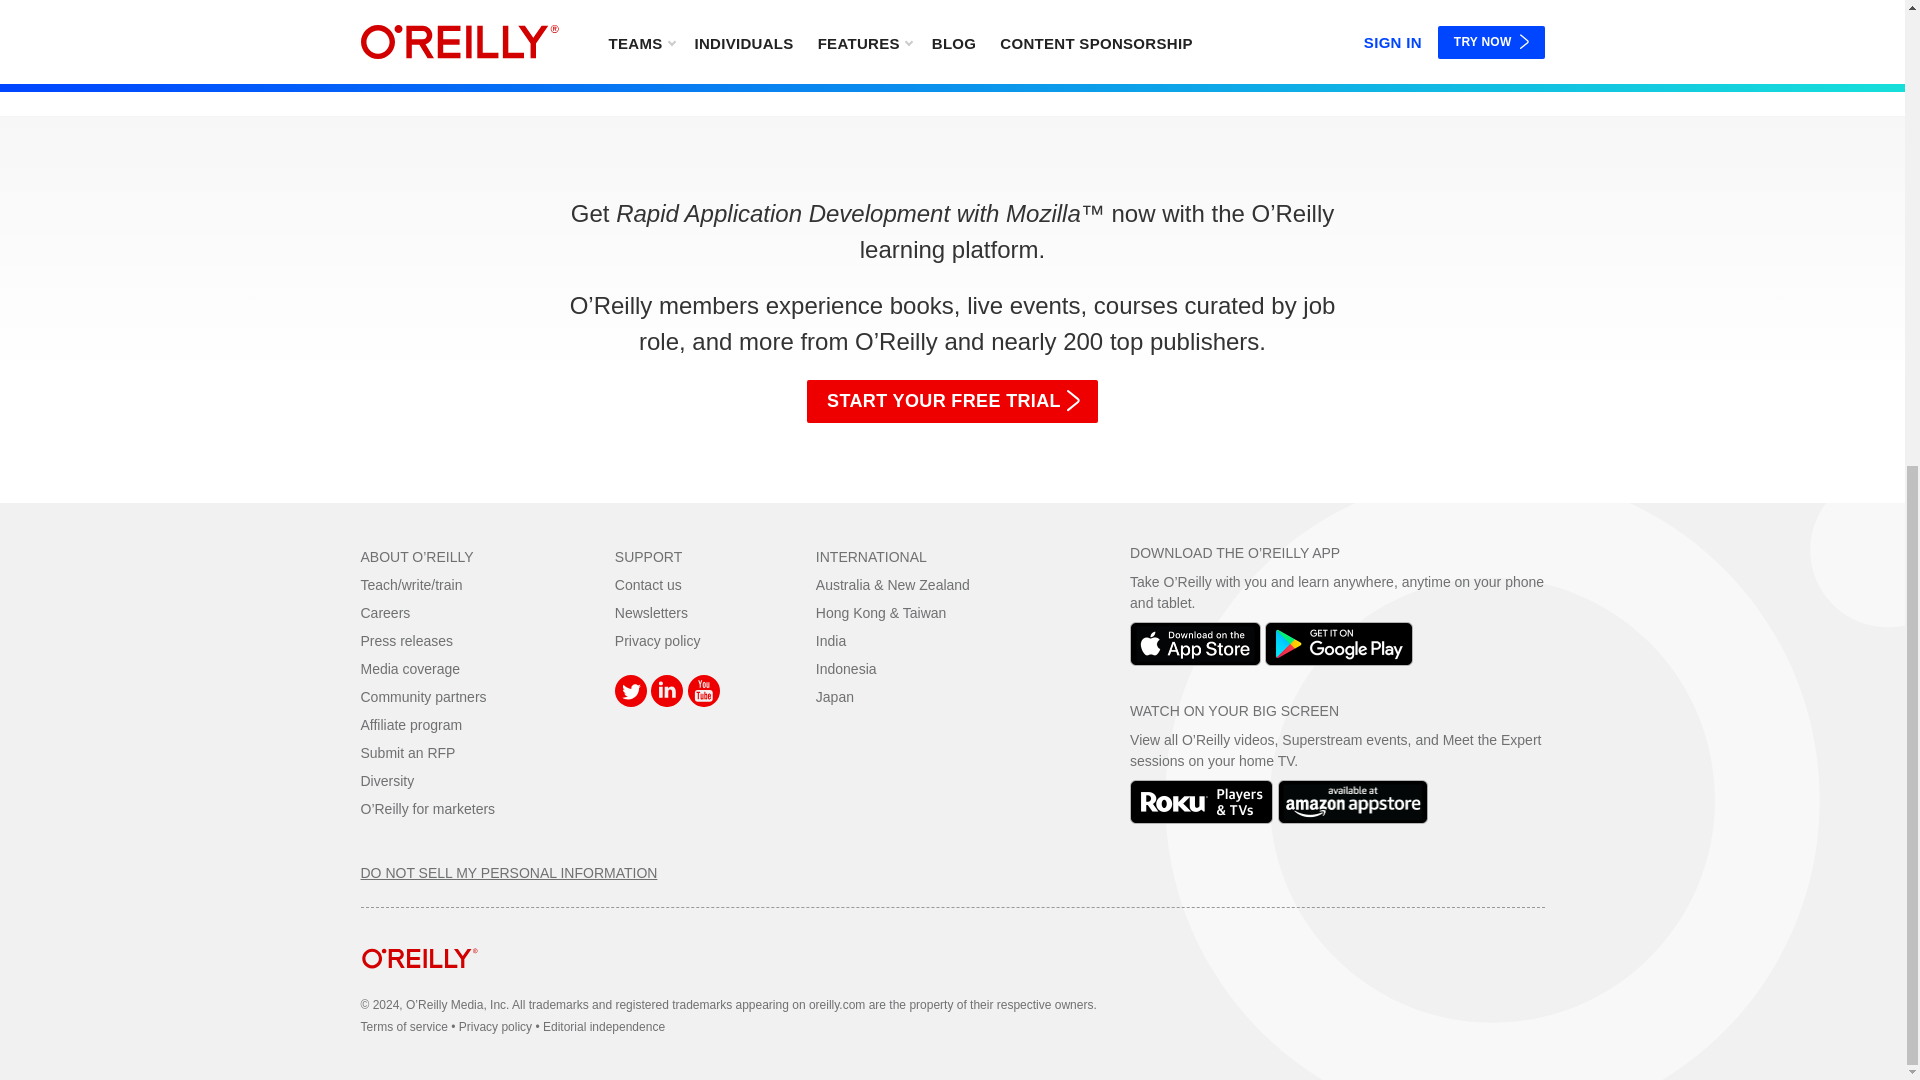 Image resolution: width=1920 pixels, height=1080 pixels. I want to click on Newsletters, so click(650, 612).